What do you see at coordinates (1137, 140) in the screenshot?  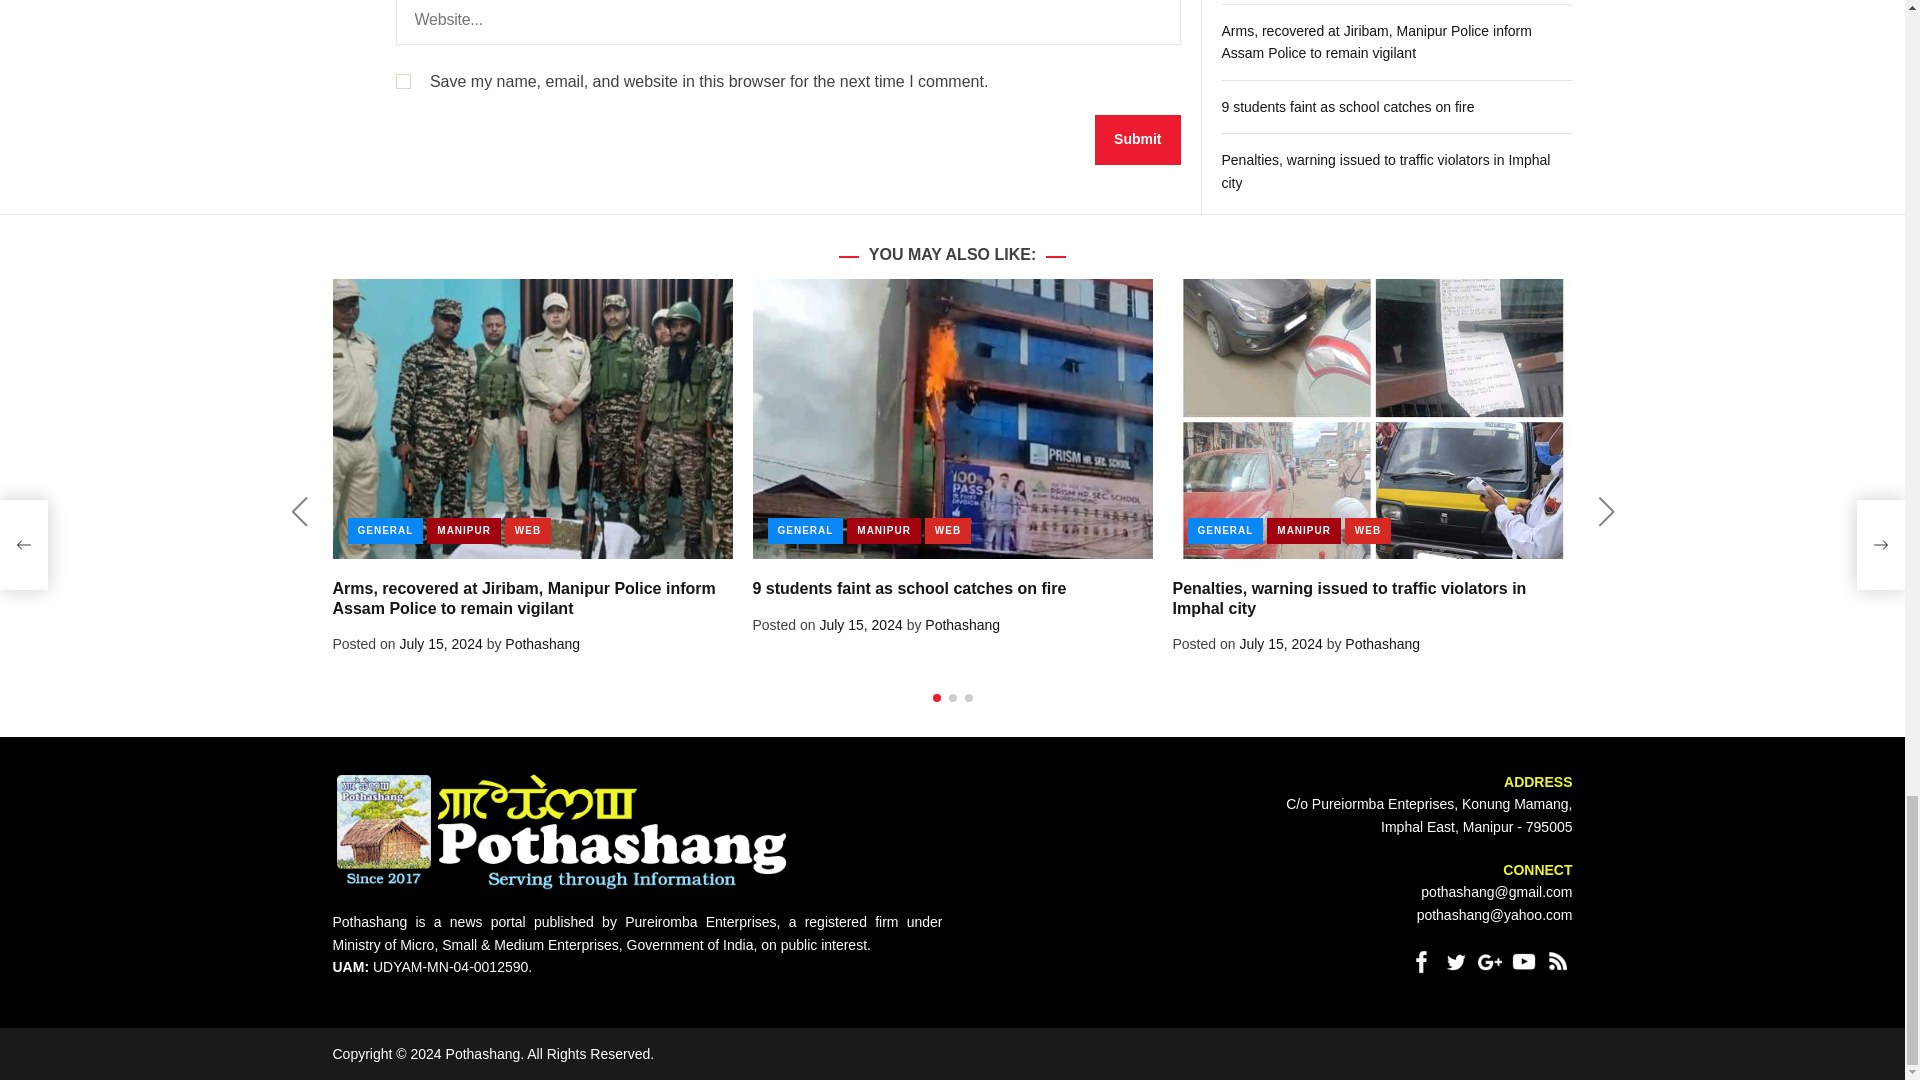 I see `Submit` at bounding box center [1137, 140].